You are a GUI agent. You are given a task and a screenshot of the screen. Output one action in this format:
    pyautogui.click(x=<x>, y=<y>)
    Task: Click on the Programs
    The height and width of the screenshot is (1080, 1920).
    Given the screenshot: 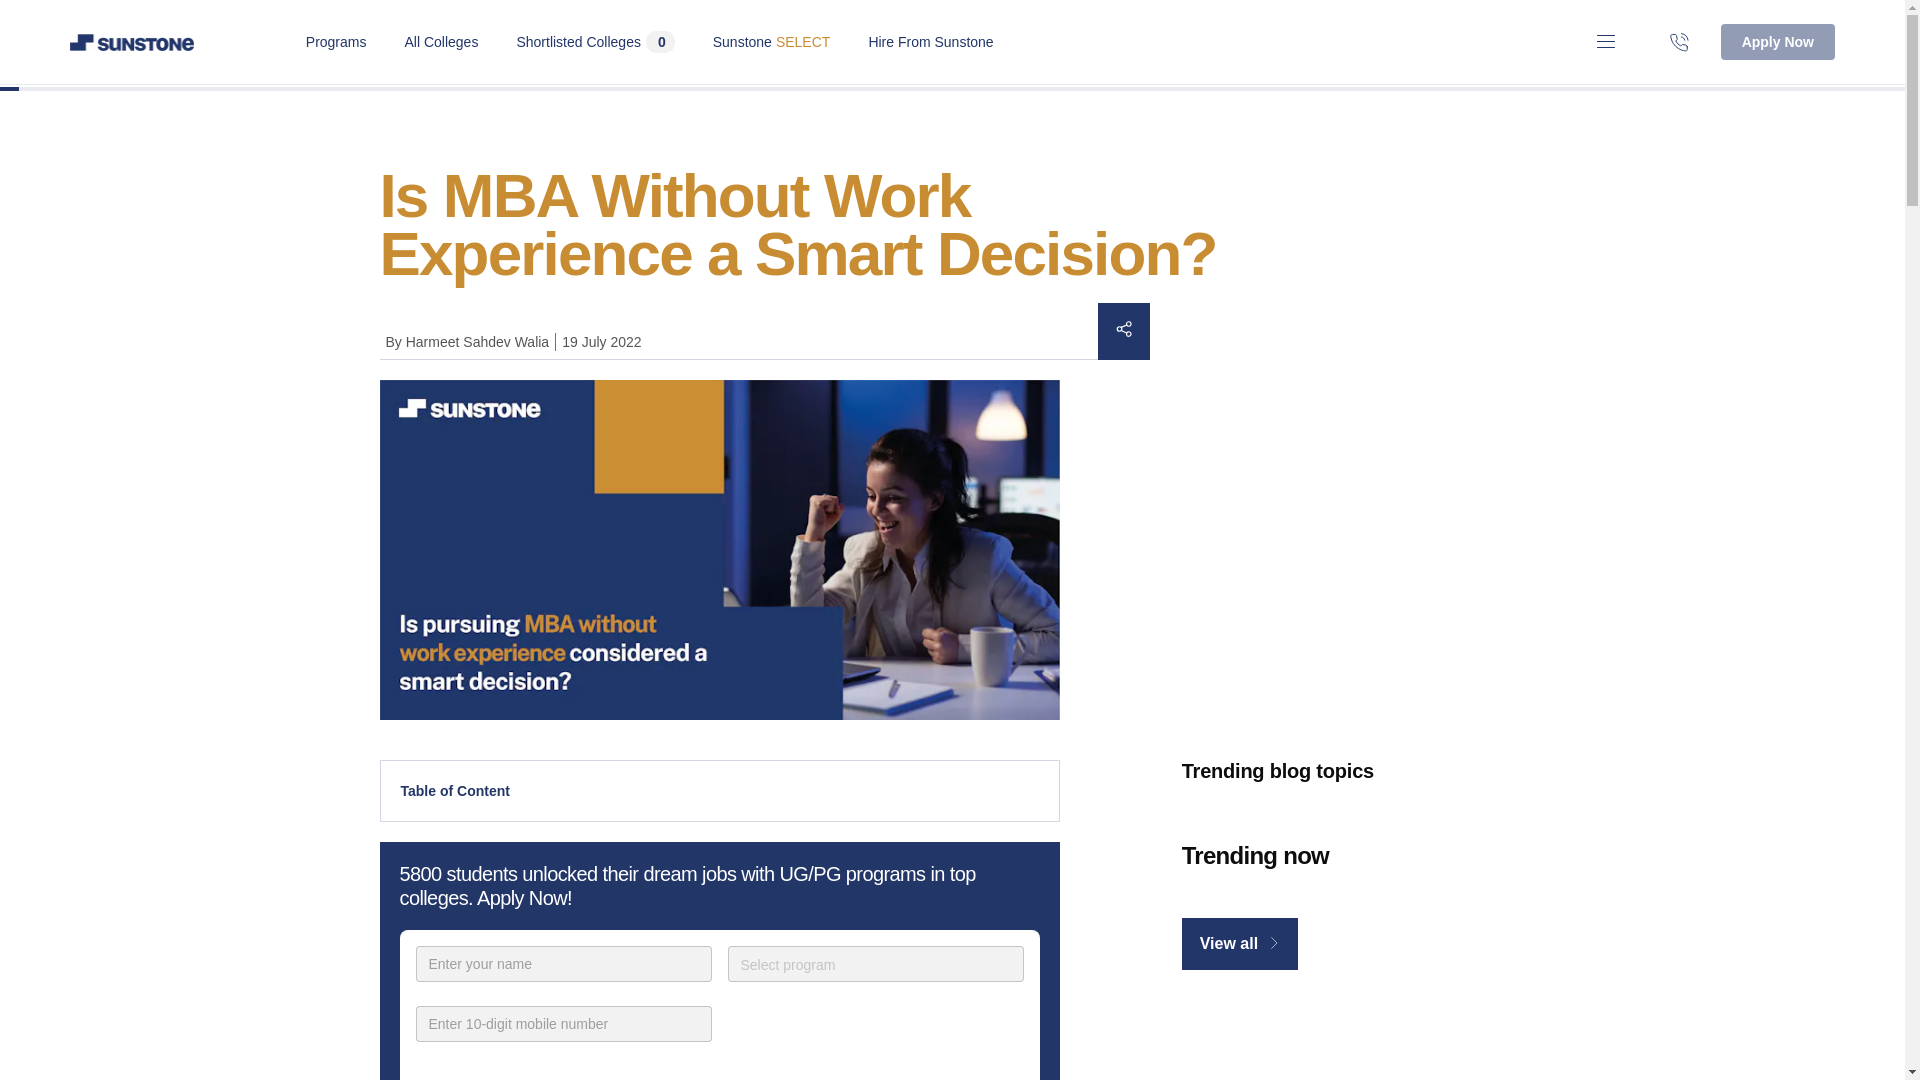 What is the action you would take?
    pyautogui.click(x=594, y=42)
    